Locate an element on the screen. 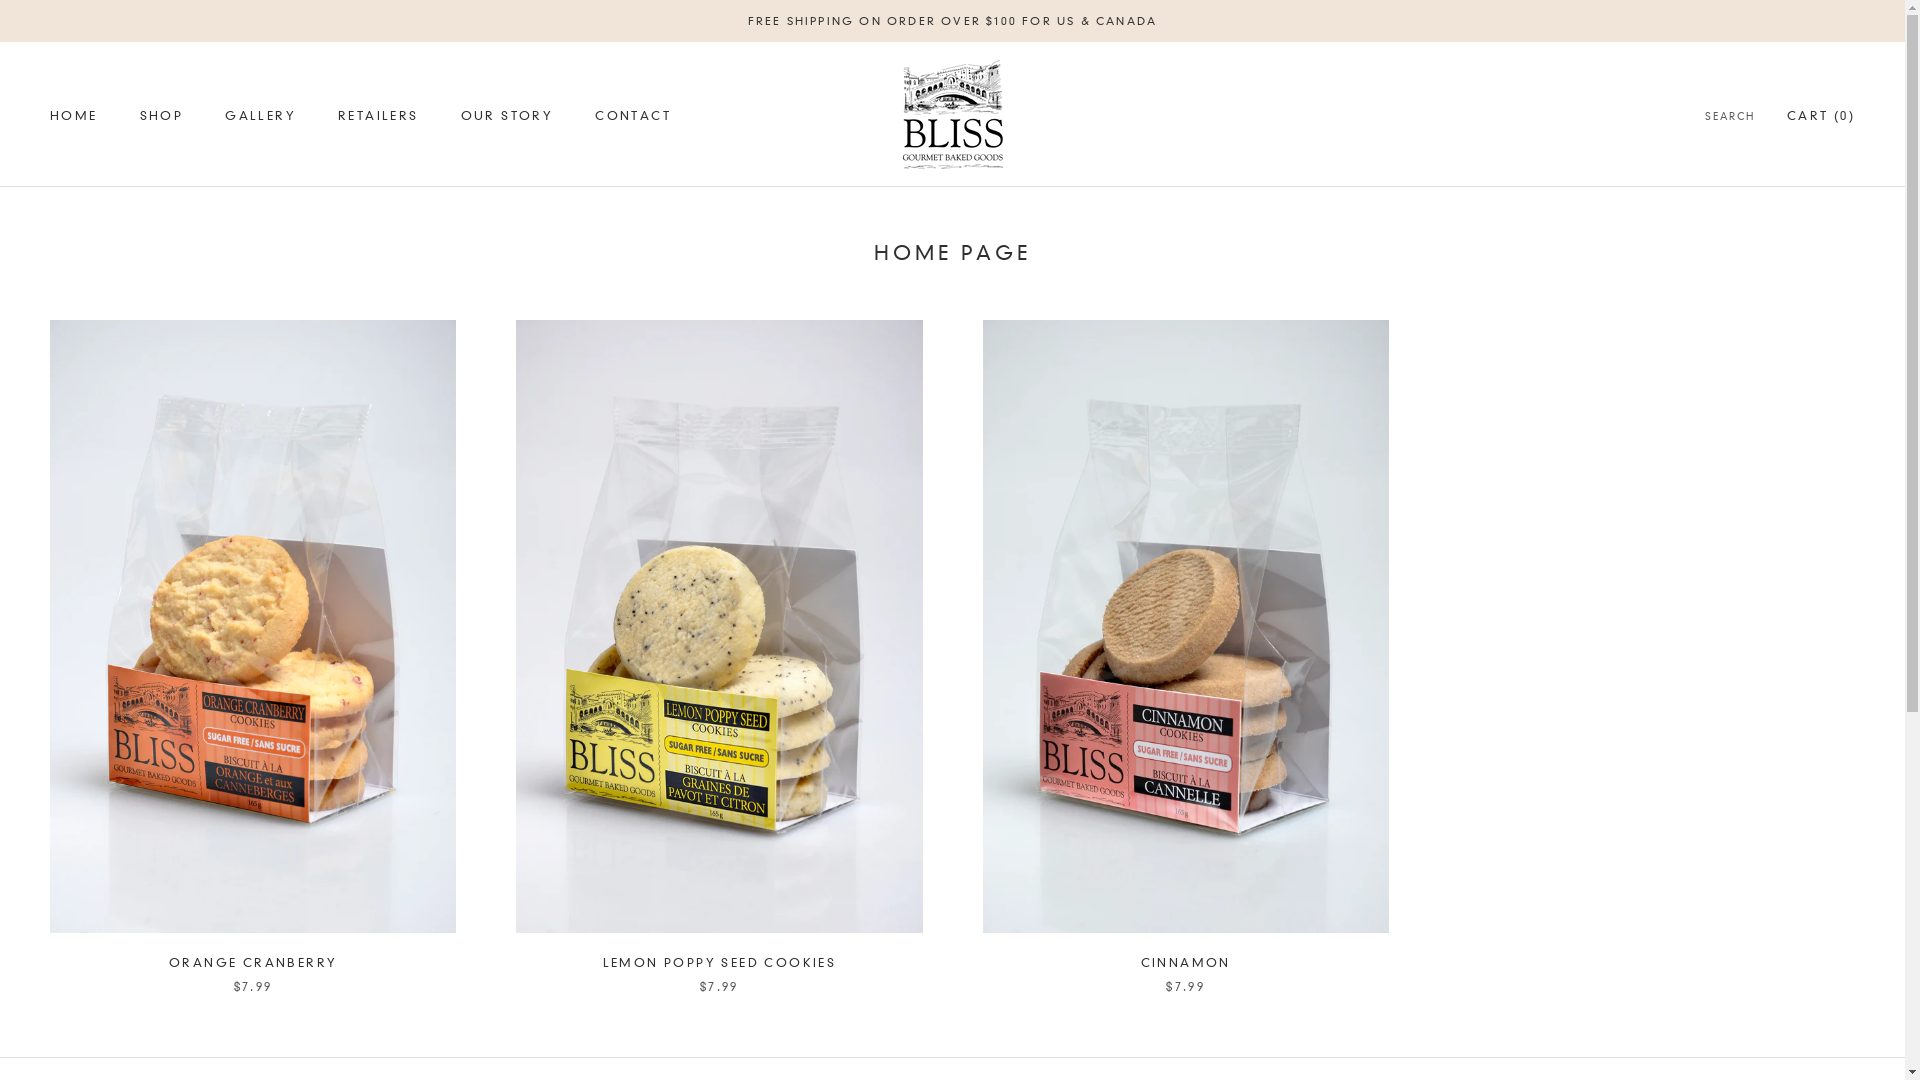 Image resolution: width=1920 pixels, height=1080 pixels. CONTACT
CONTACT is located at coordinates (633, 116).